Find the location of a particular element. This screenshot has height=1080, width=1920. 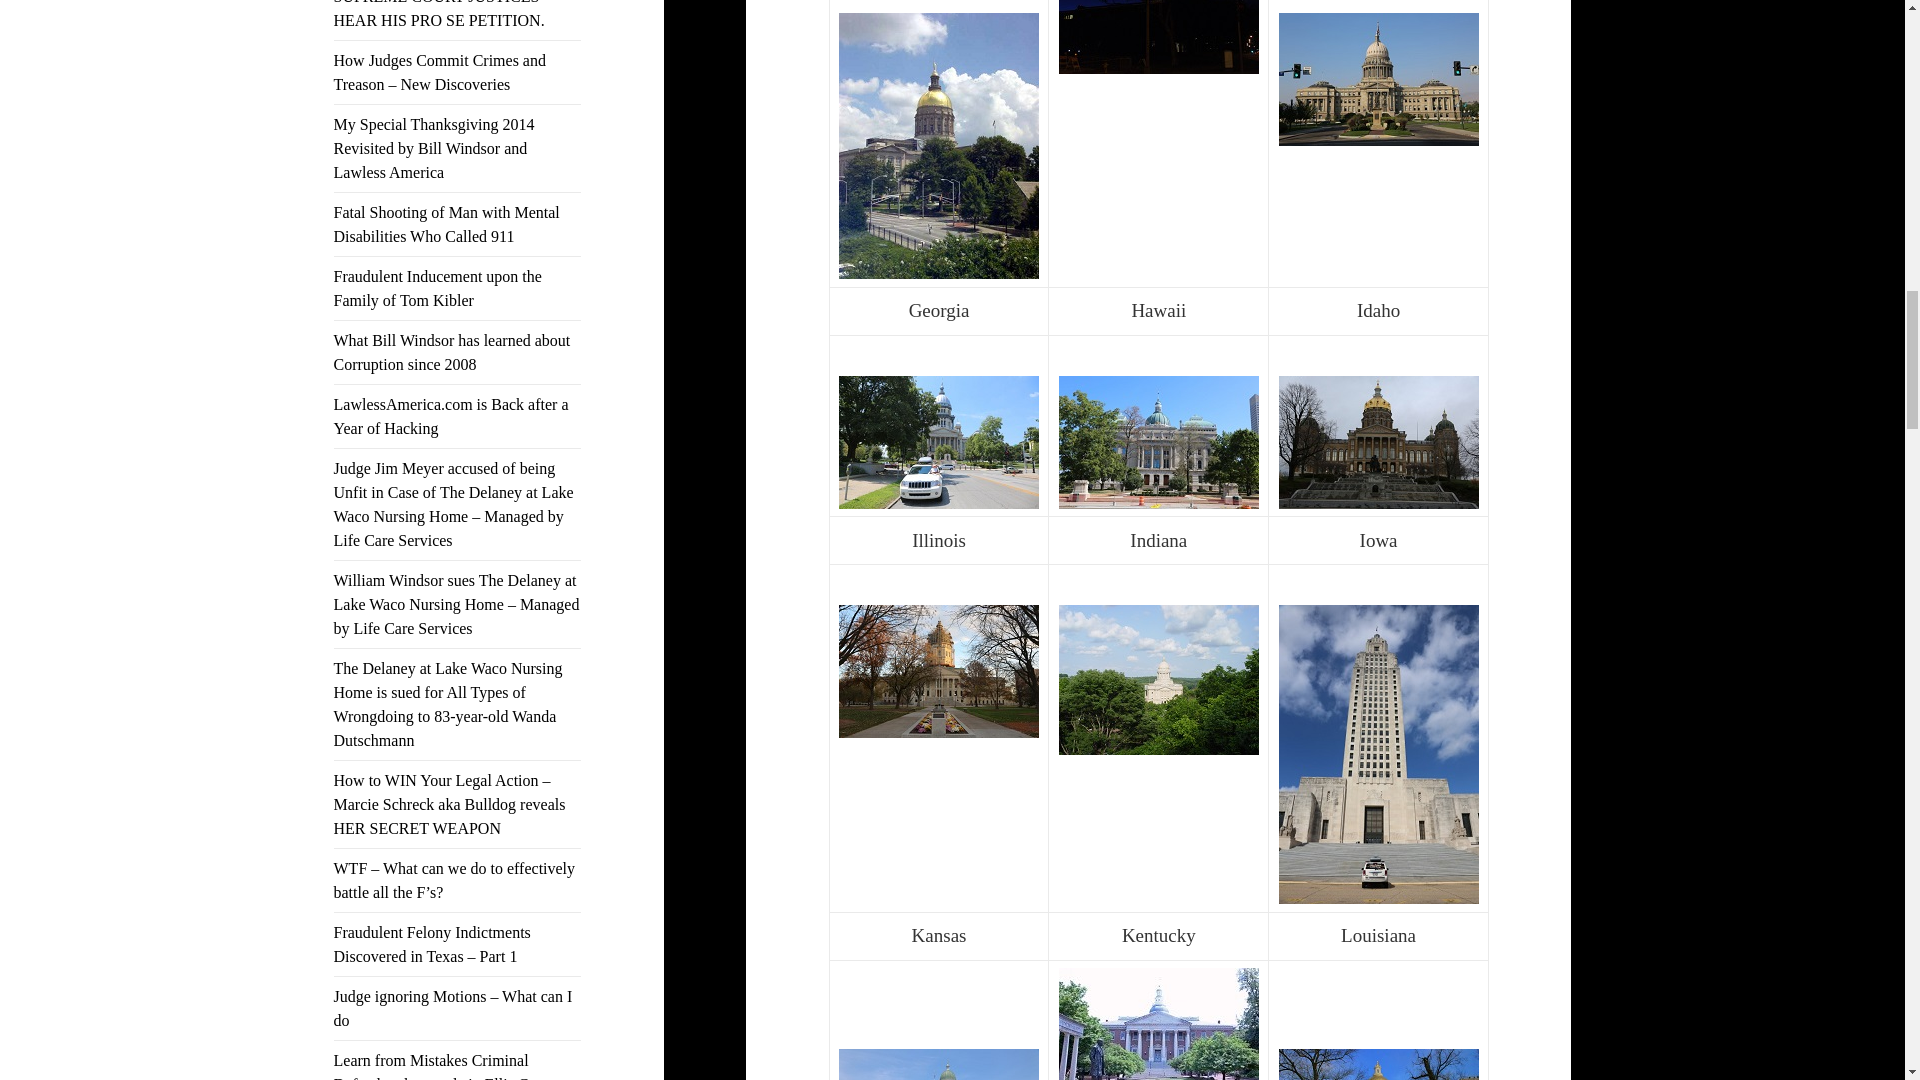

Fraudulent Inducement upon the Family of Tom Kibler is located at coordinates (438, 288).